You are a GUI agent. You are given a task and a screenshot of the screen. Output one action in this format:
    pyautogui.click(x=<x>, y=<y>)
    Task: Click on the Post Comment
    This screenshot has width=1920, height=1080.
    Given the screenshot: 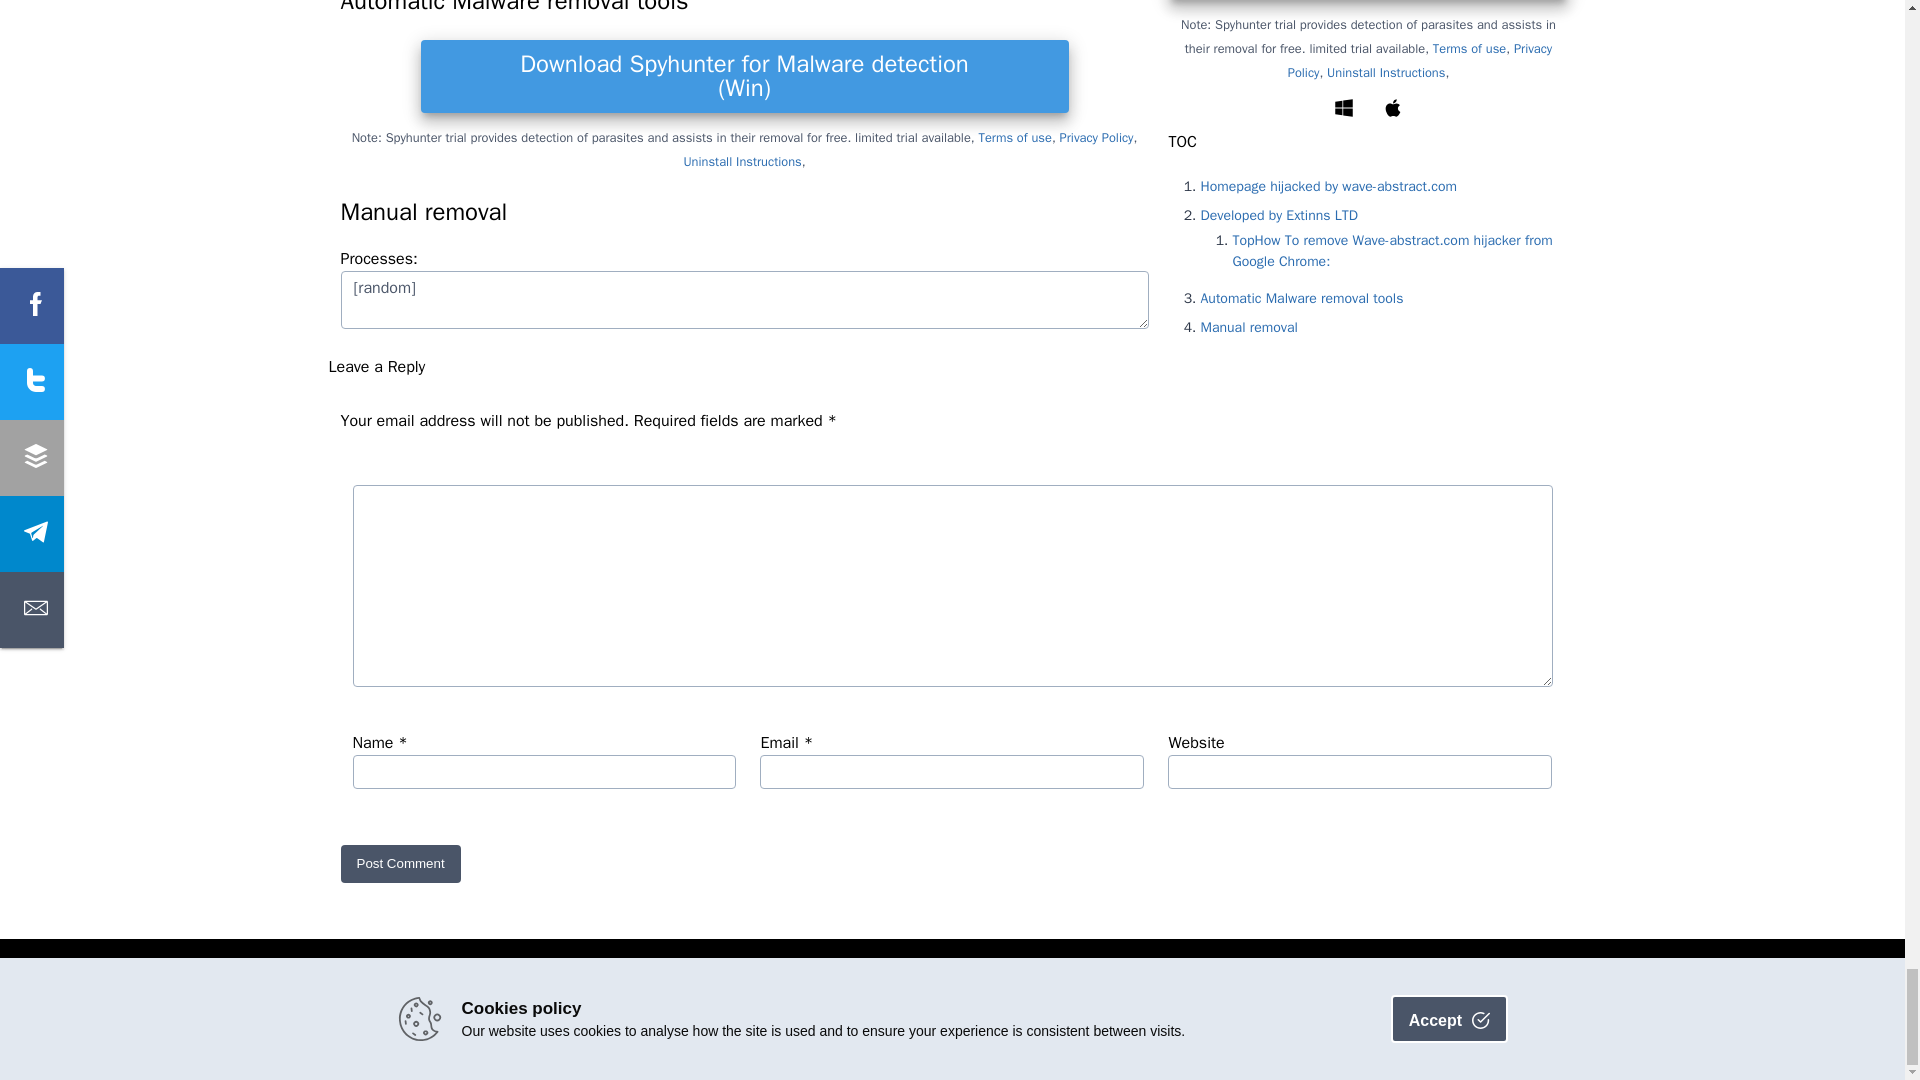 What is the action you would take?
    pyautogui.click(x=400, y=863)
    